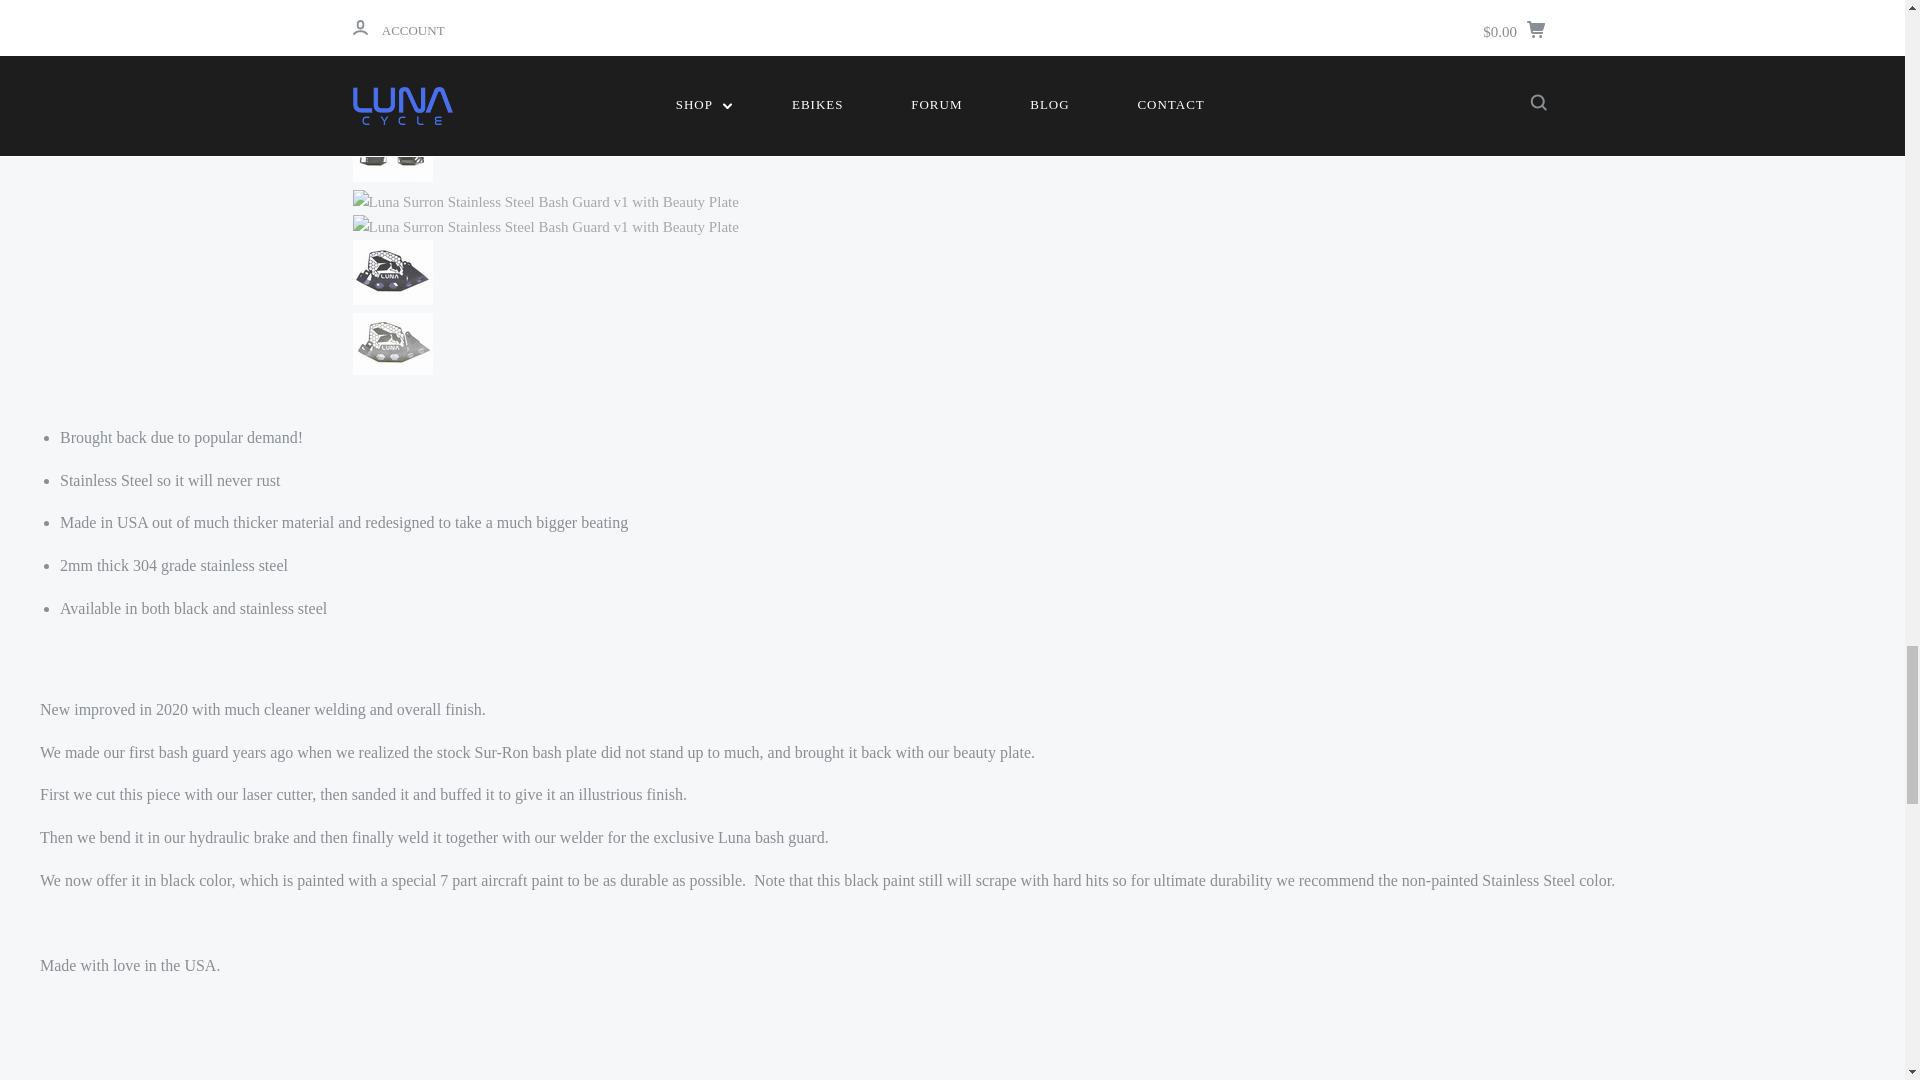  What do you see at coordinates (544, 30) in the screenshot?
I see `Luna Surron Stainless Steel Bash Guard v1 with Beauty Plate` at bounding box center [544, 30].